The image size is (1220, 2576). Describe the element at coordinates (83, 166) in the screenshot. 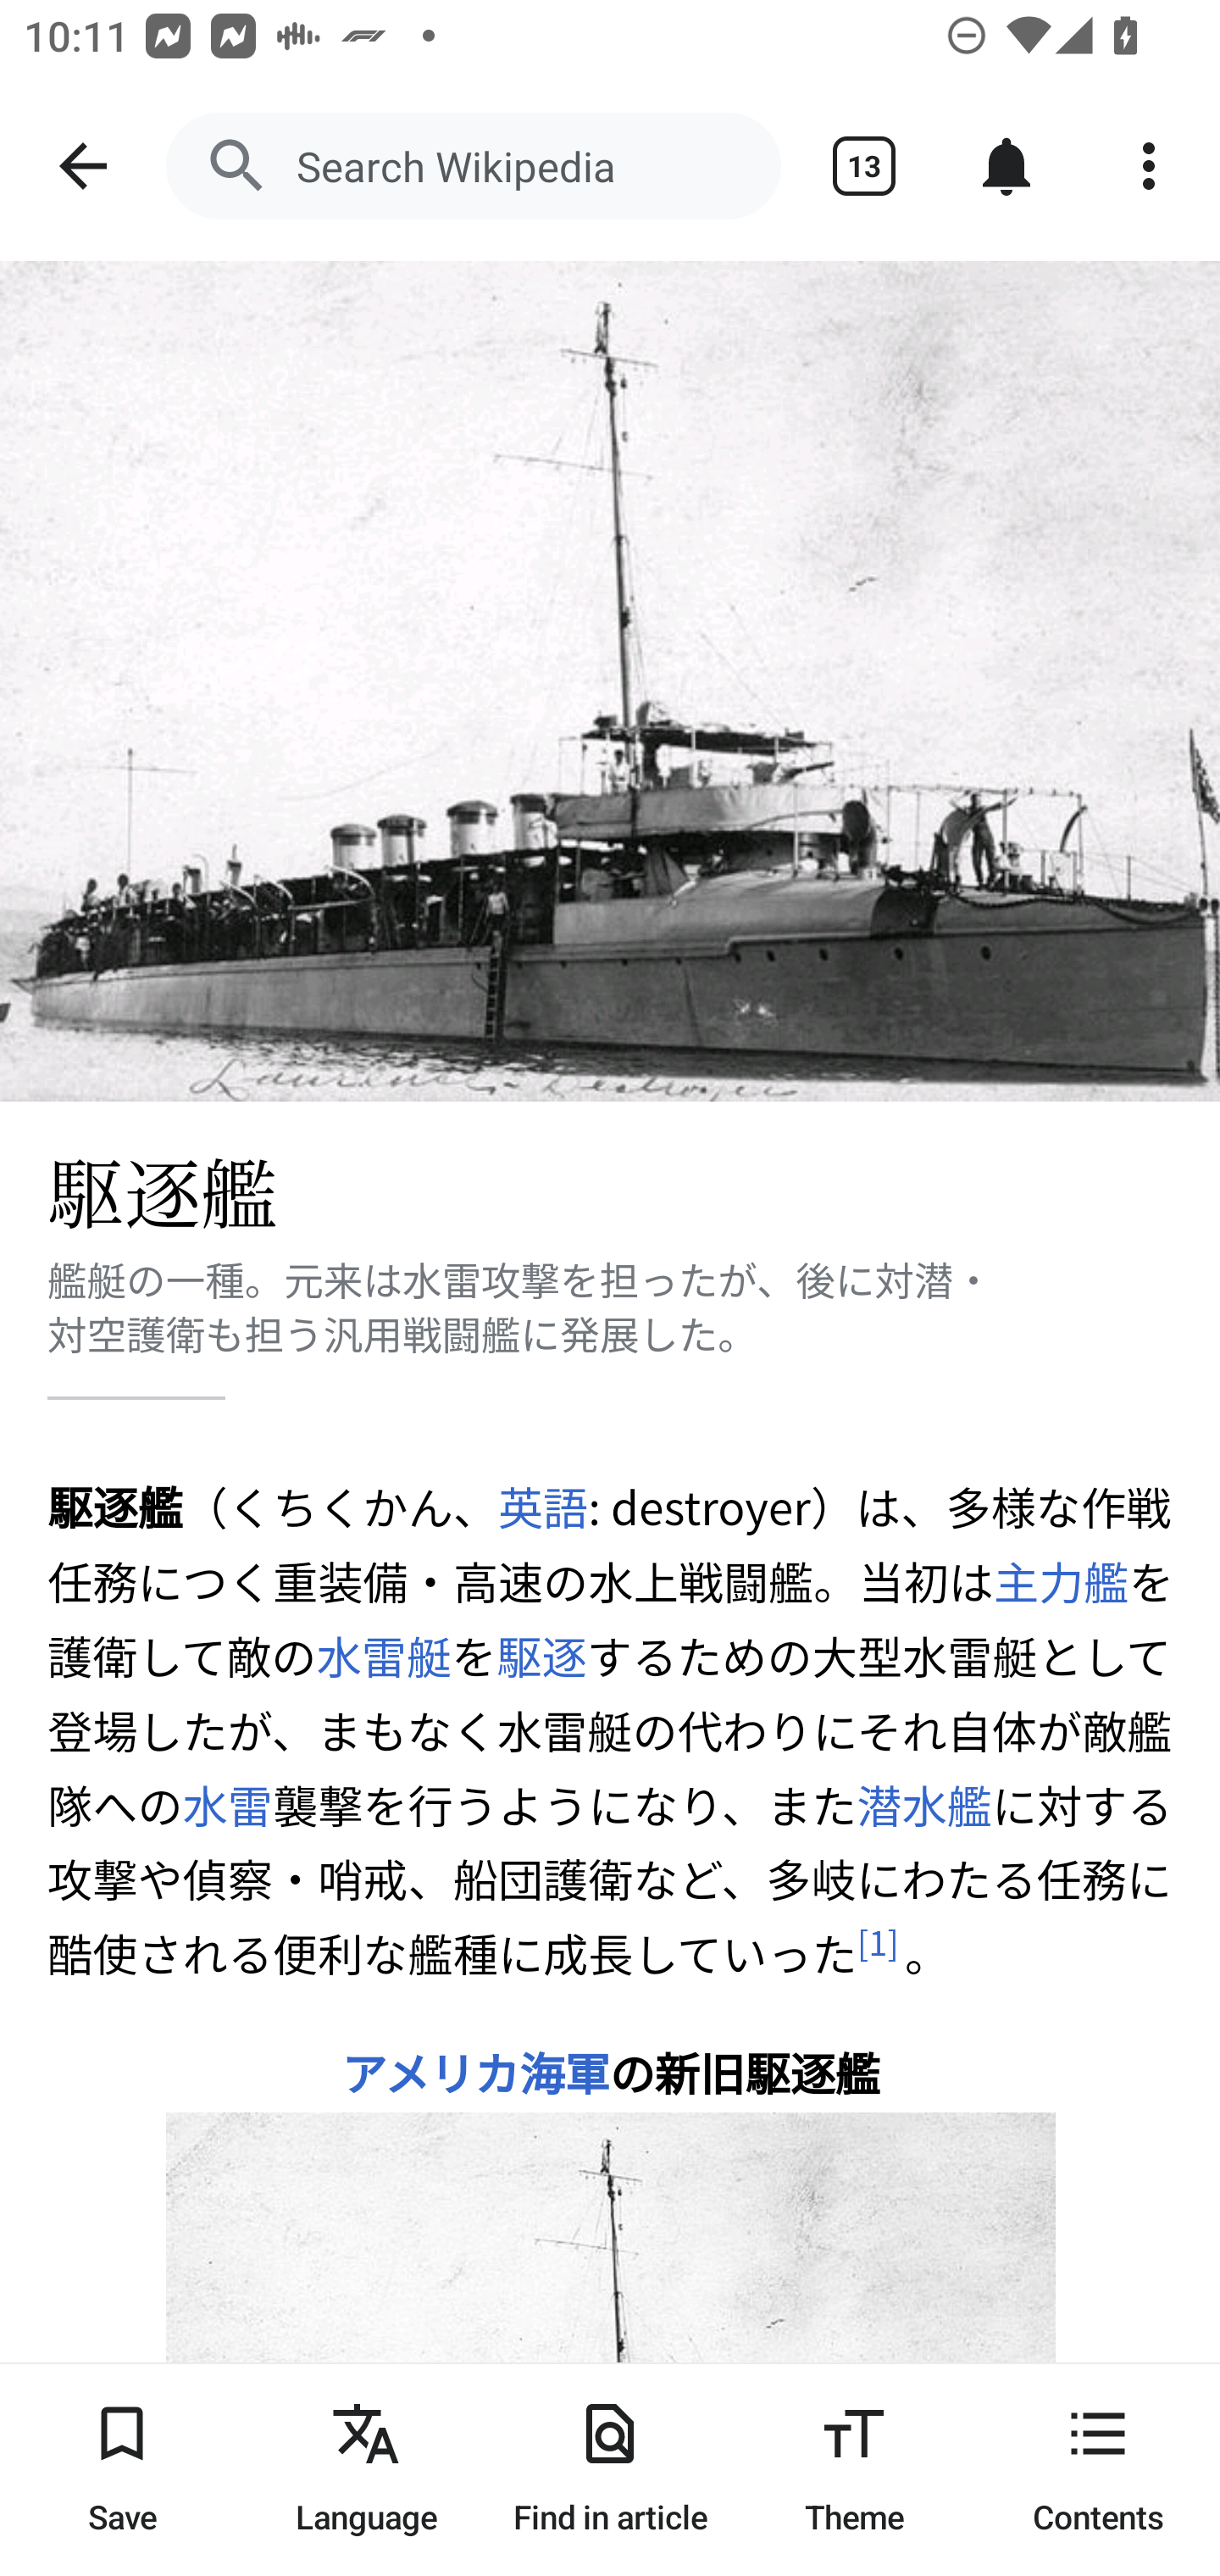

I see `Navigate up` at that location.